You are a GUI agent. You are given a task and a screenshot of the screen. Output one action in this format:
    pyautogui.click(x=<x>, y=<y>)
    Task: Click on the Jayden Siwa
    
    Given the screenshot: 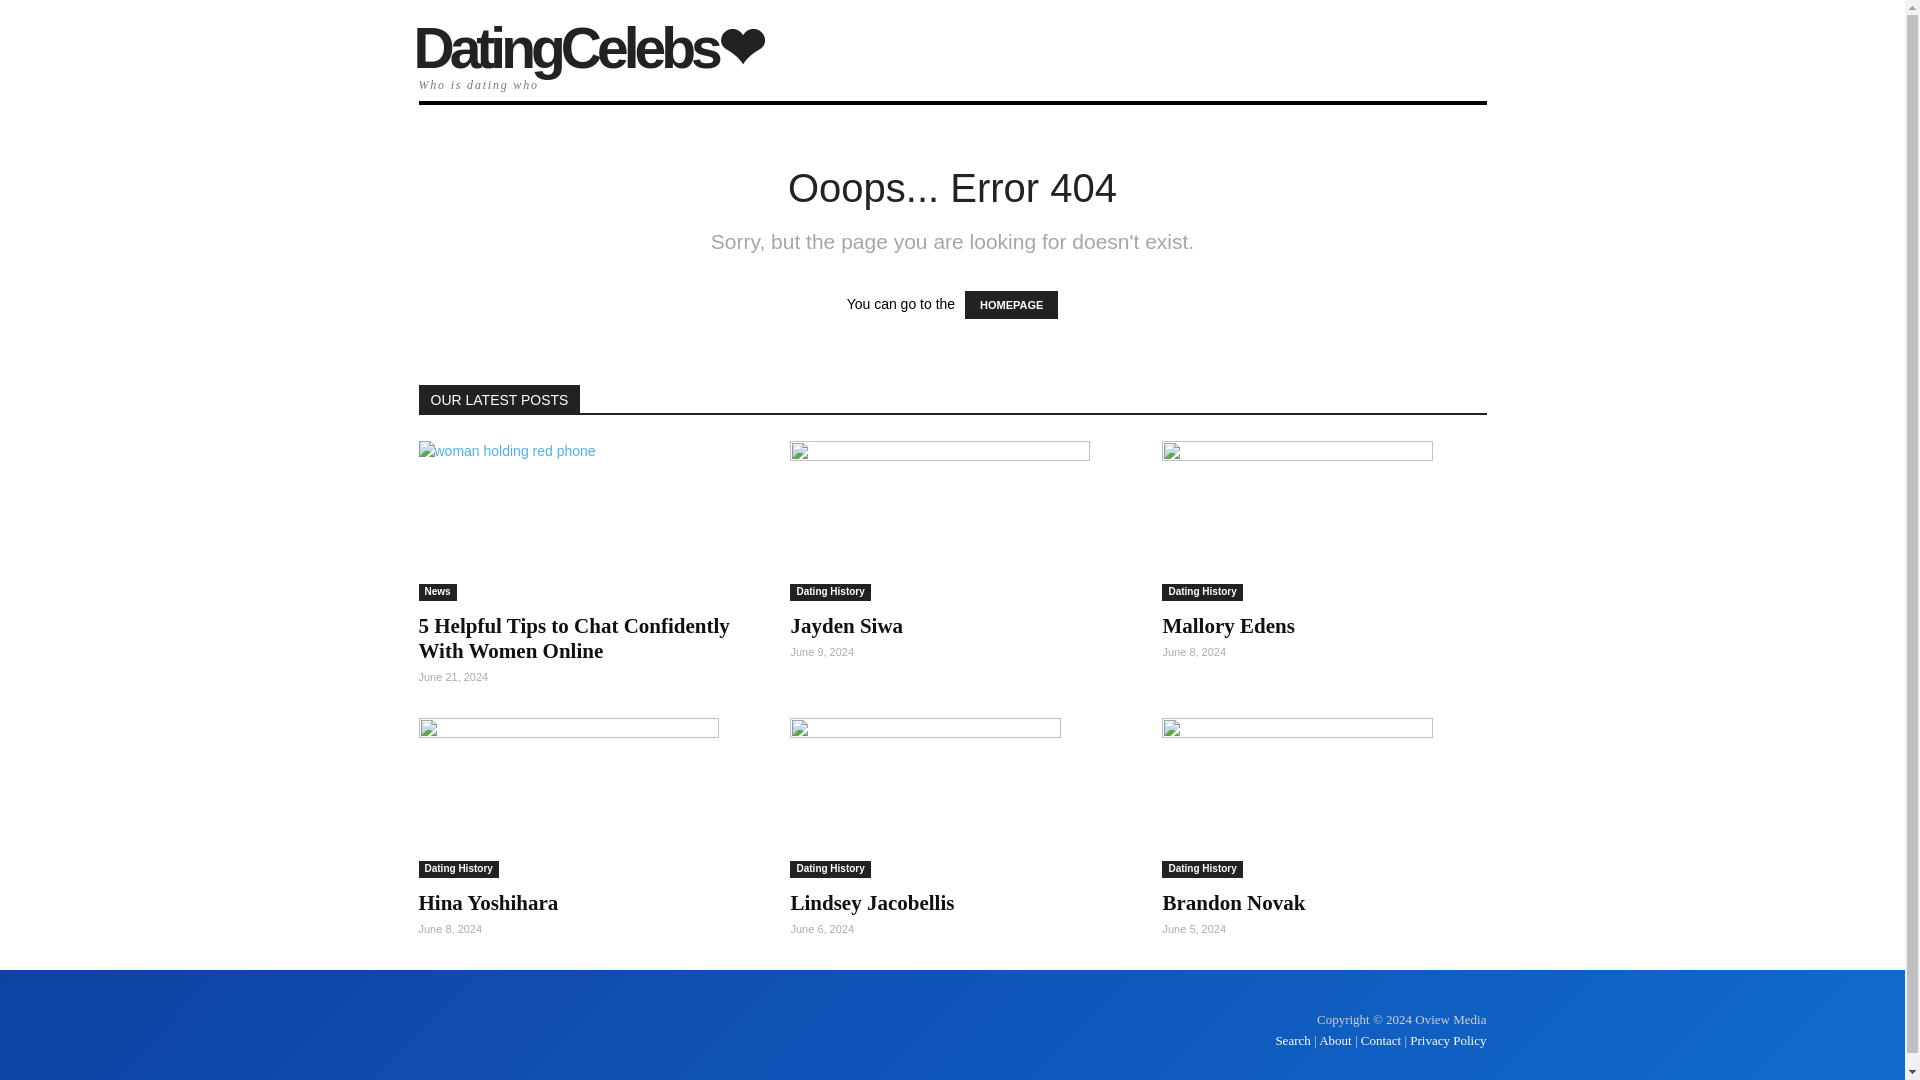 What is the action you would take?
    pyautogui.click(x=846, y=626)
    